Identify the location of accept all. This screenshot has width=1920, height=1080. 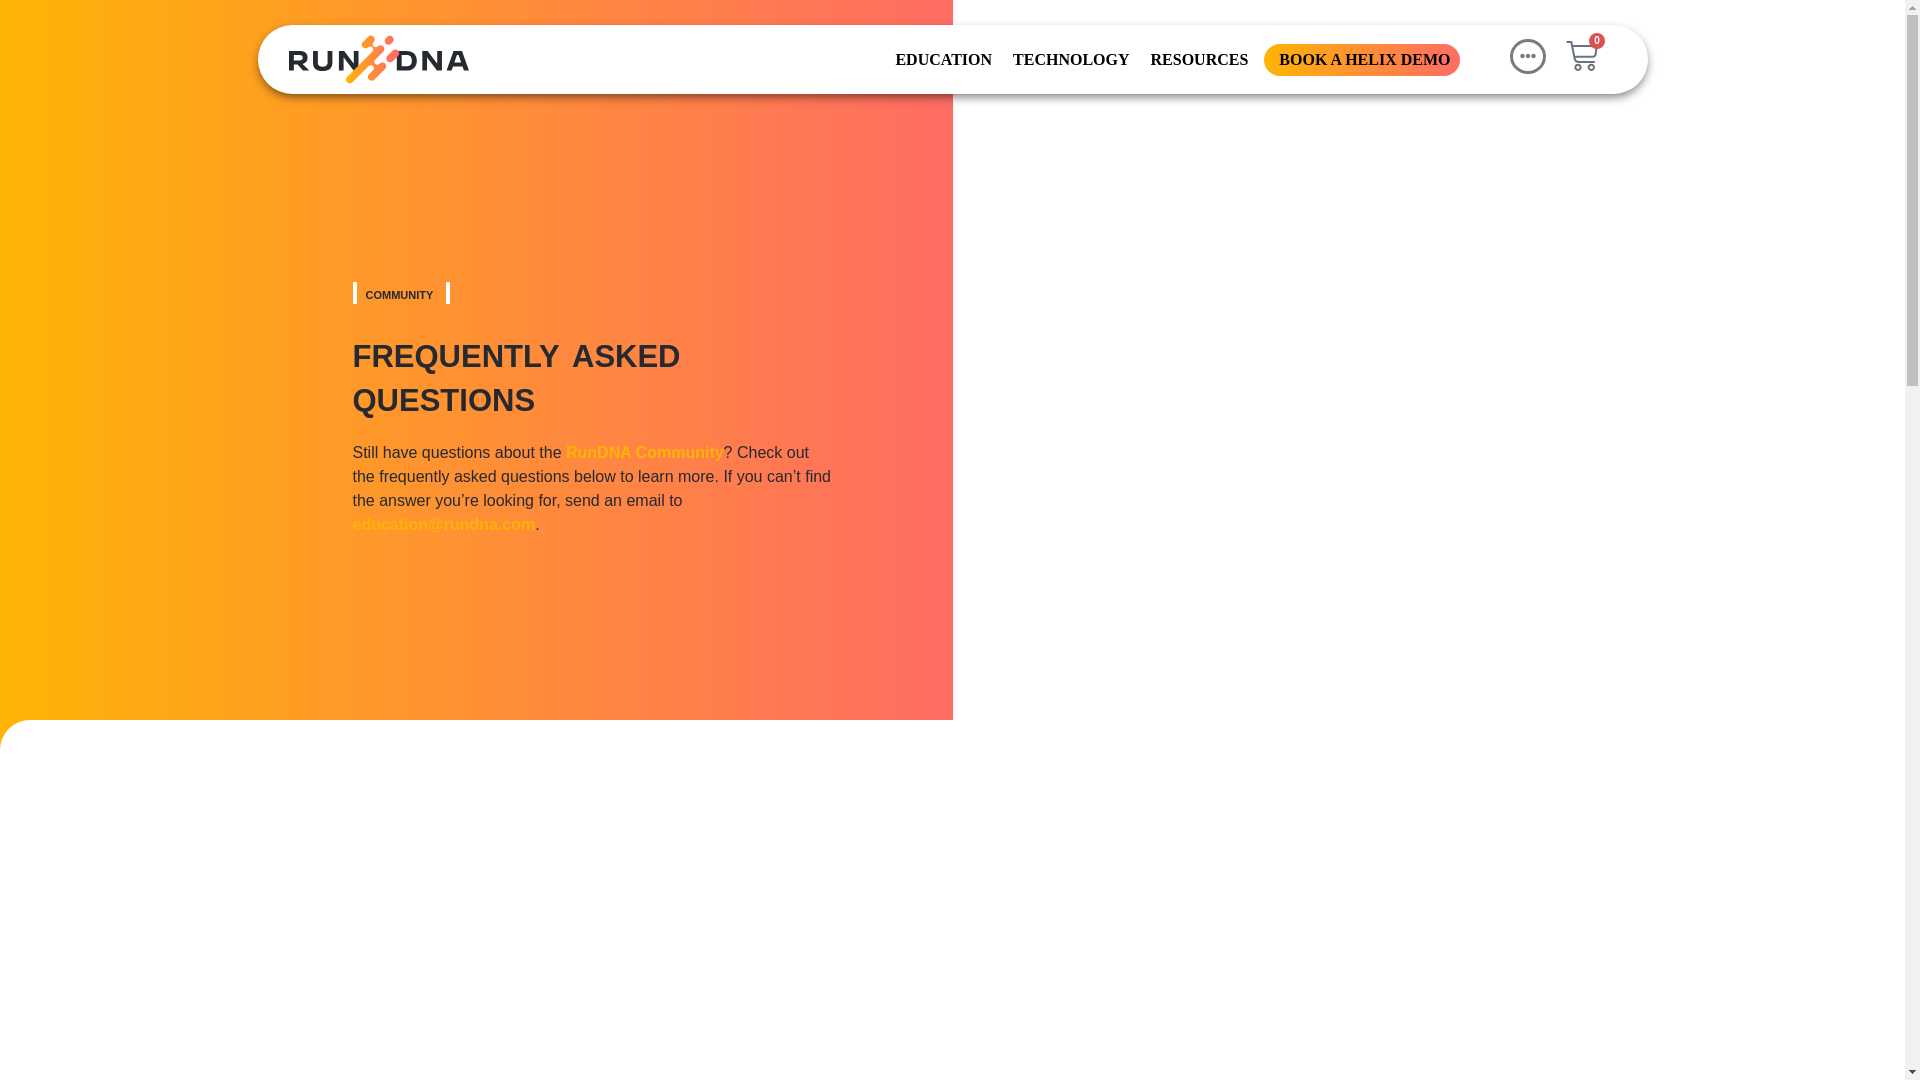
(1778, 999).